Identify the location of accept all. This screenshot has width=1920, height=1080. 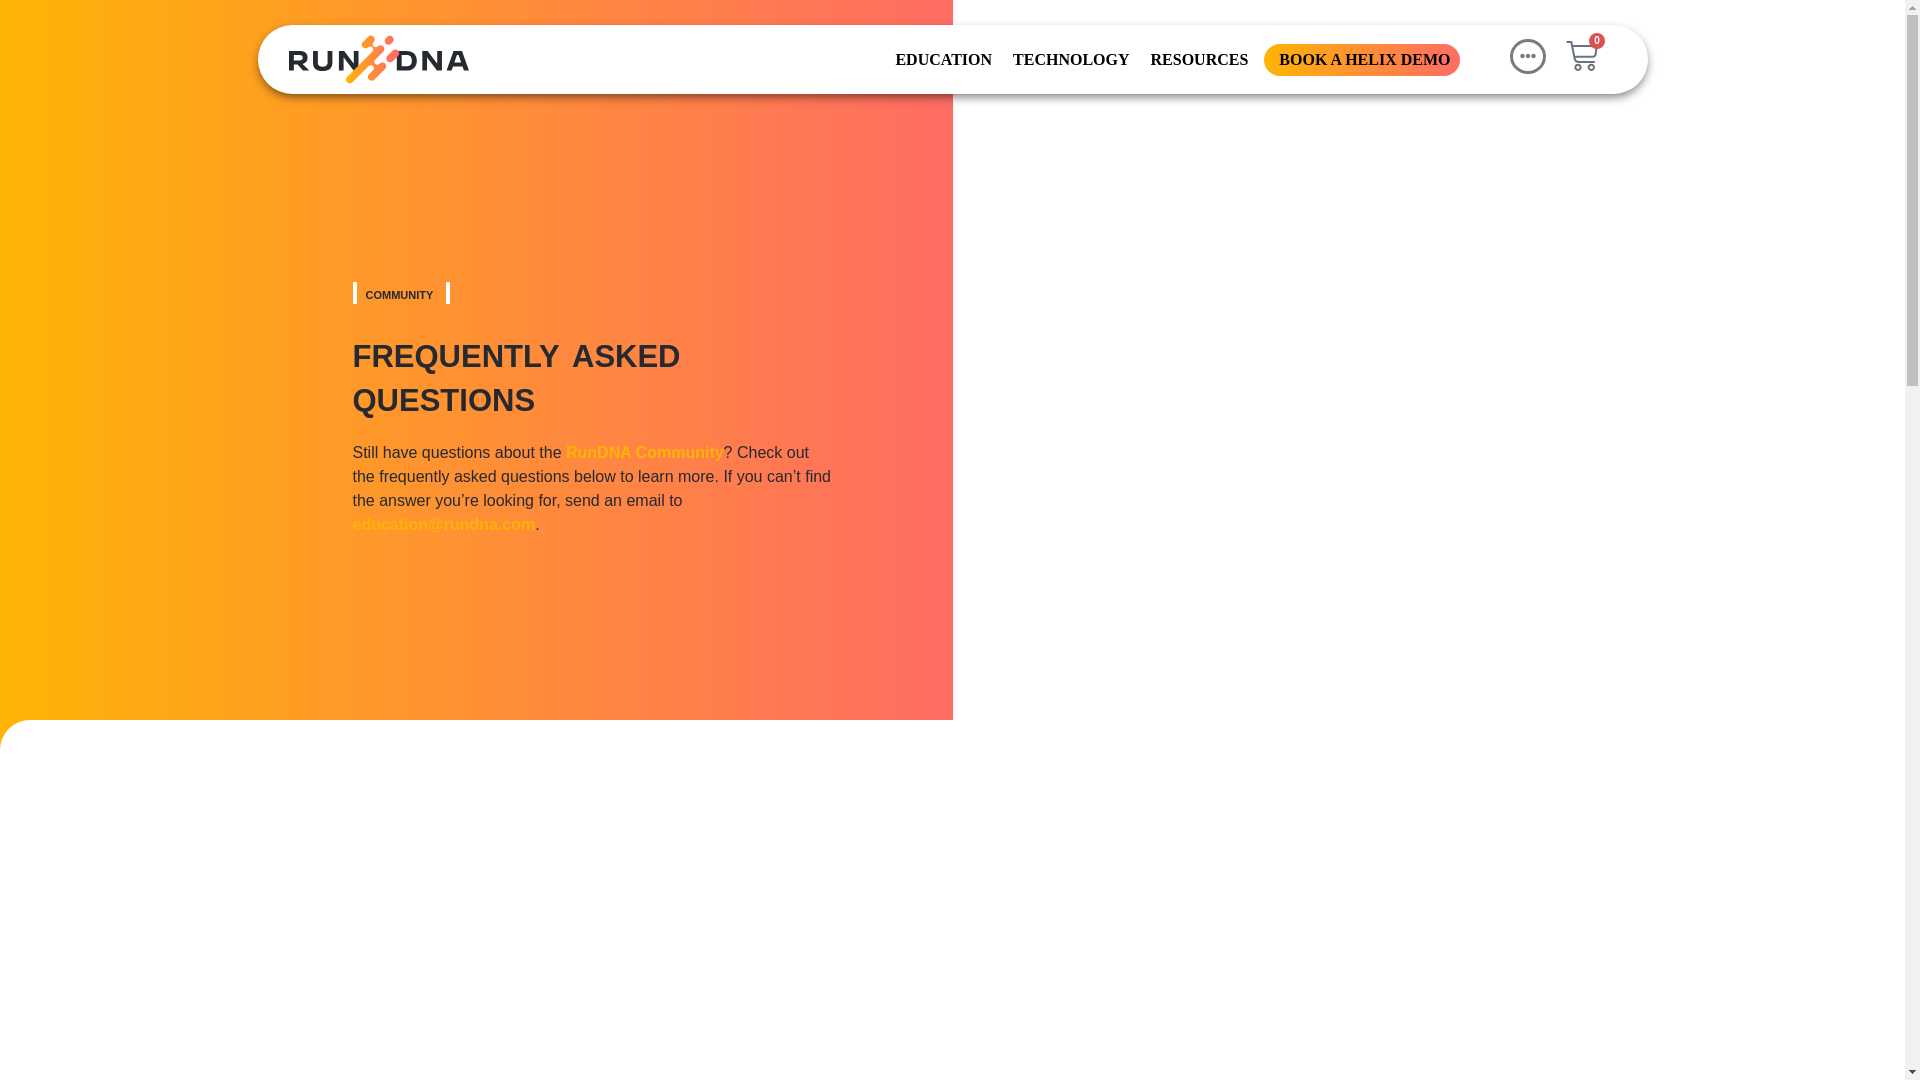
(1778, 999).